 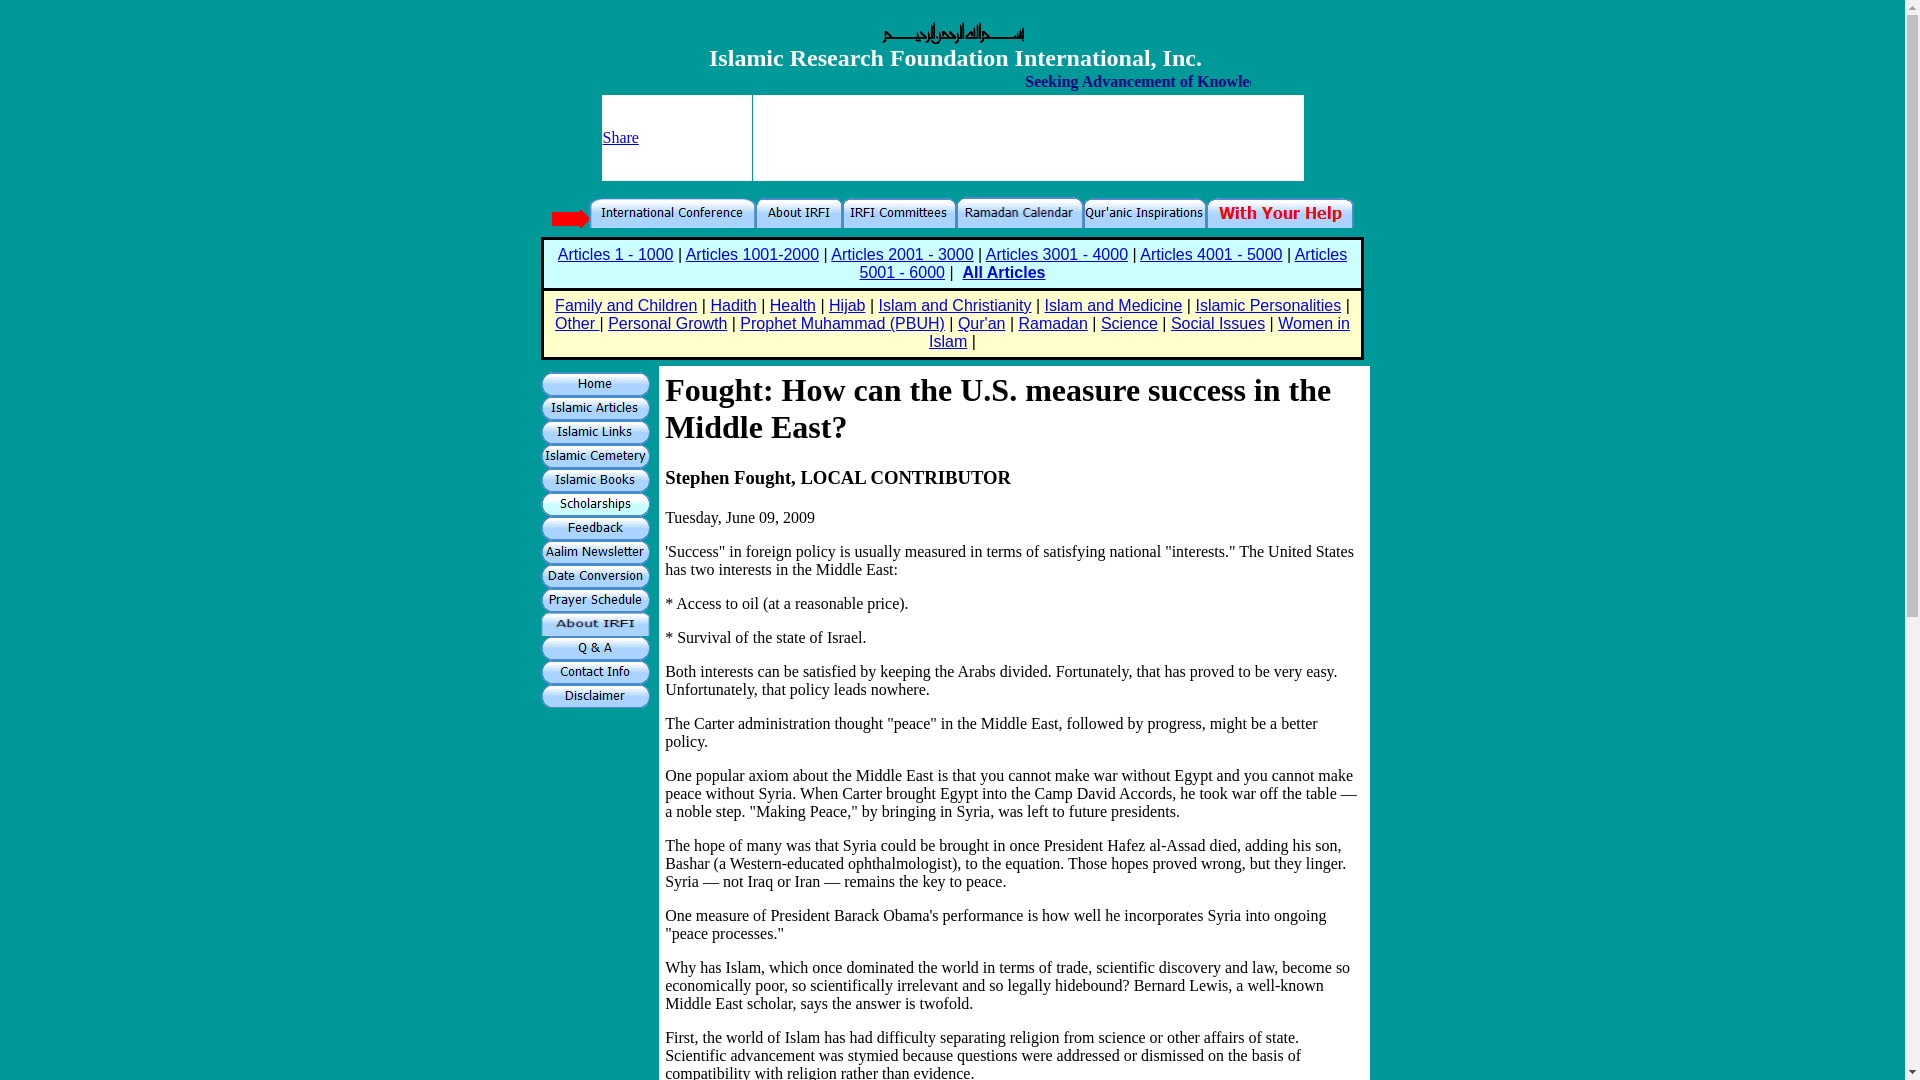 I want to click on Articles 2001 - 3000, so click(x=902, y=254).